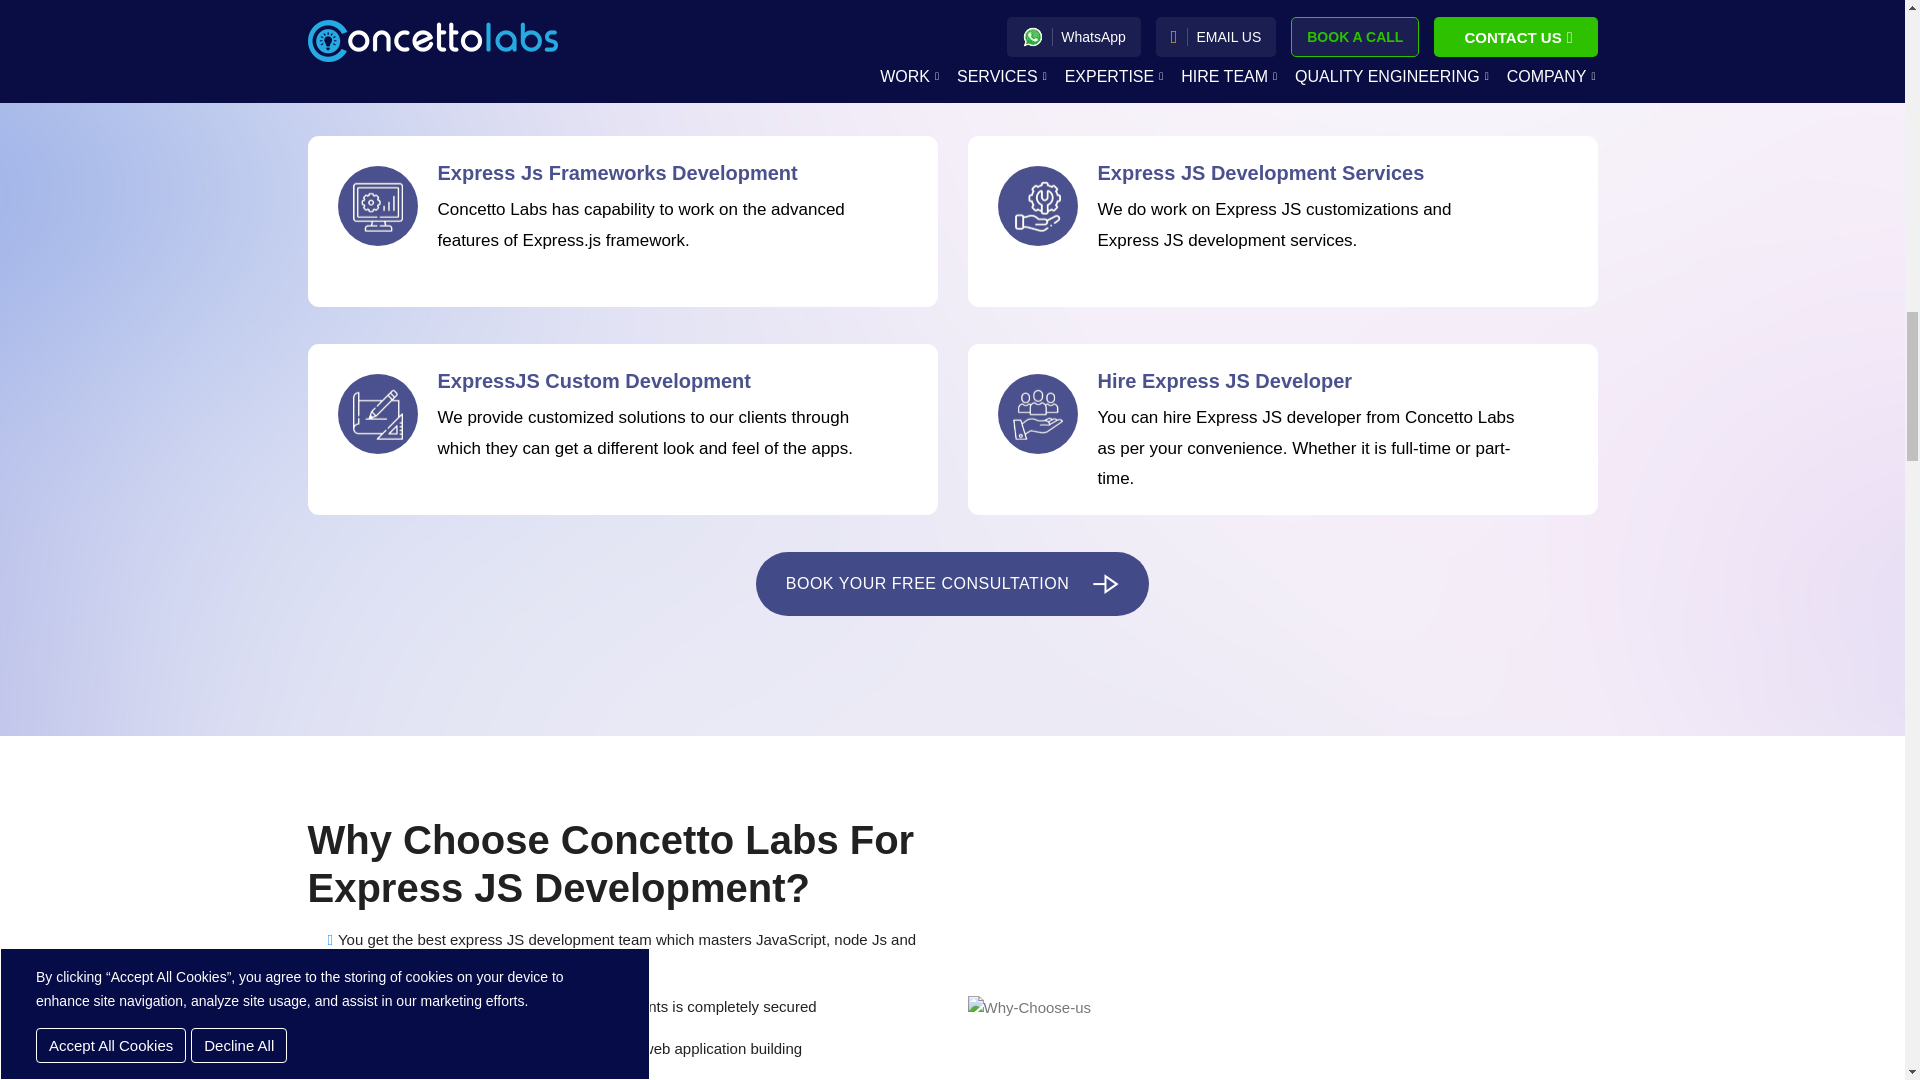 The height and width of the screenshot is (1080, 1920). I want to click on Why-Choose-us, so click(1030, 1007).